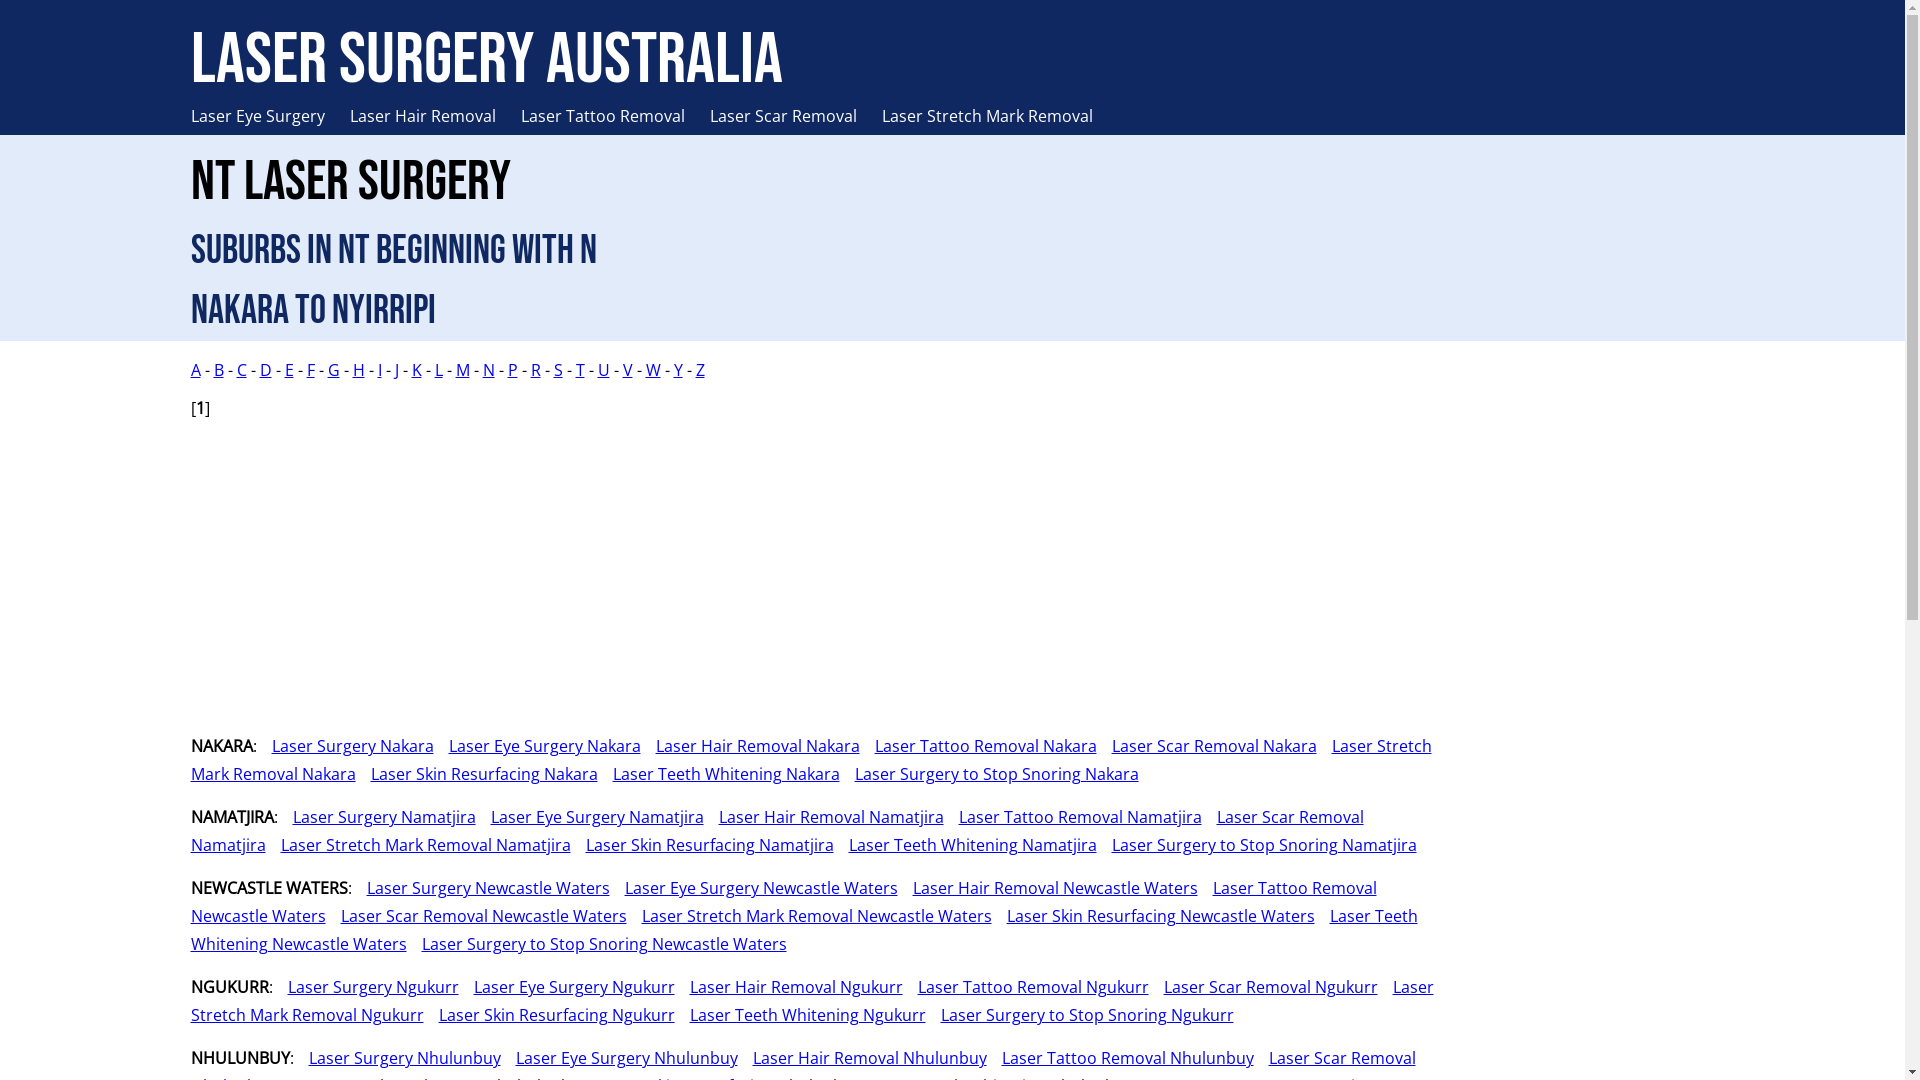 The image size is (1920, 1080). What do you see at coordinates (862, 1058) in the screenshot?
I see `Laser Hair Removal Nhulunbuy` at bounding box center [862, 1058].